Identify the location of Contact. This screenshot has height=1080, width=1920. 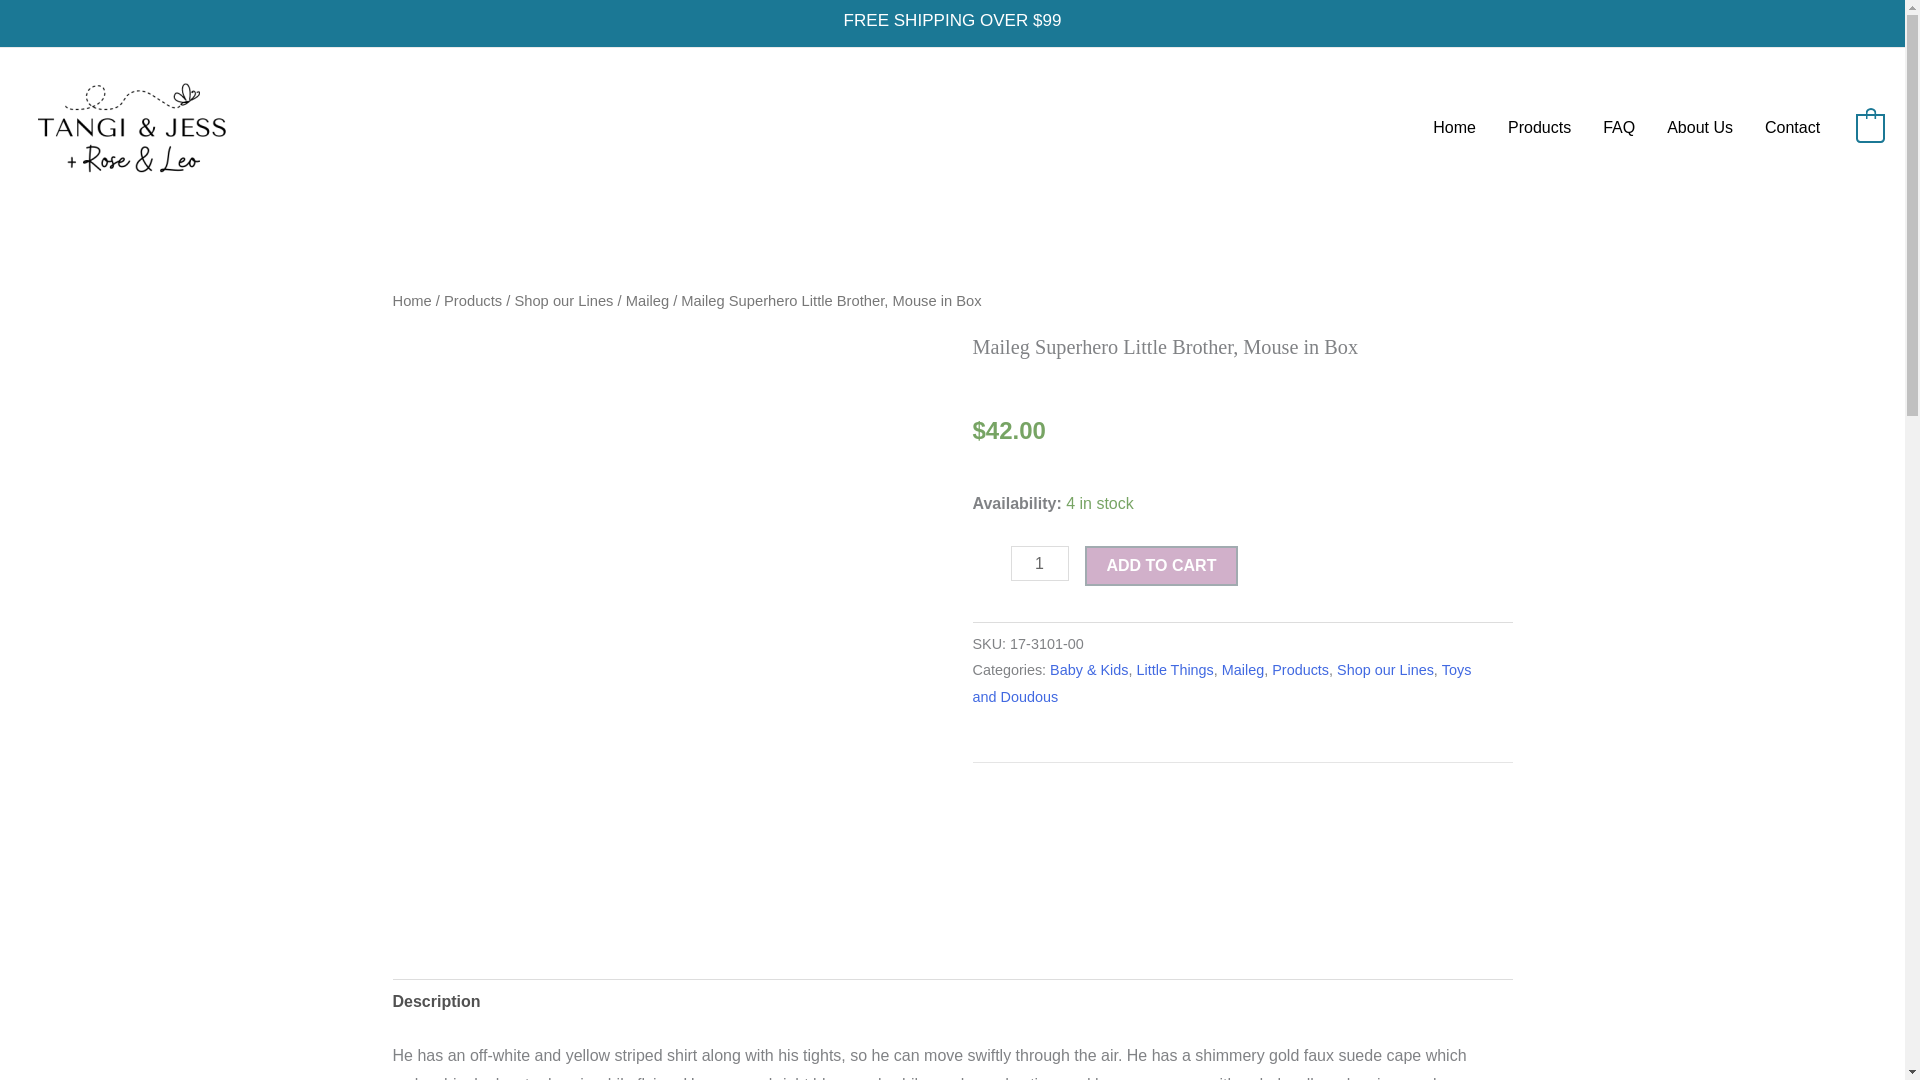
(1792, 128).